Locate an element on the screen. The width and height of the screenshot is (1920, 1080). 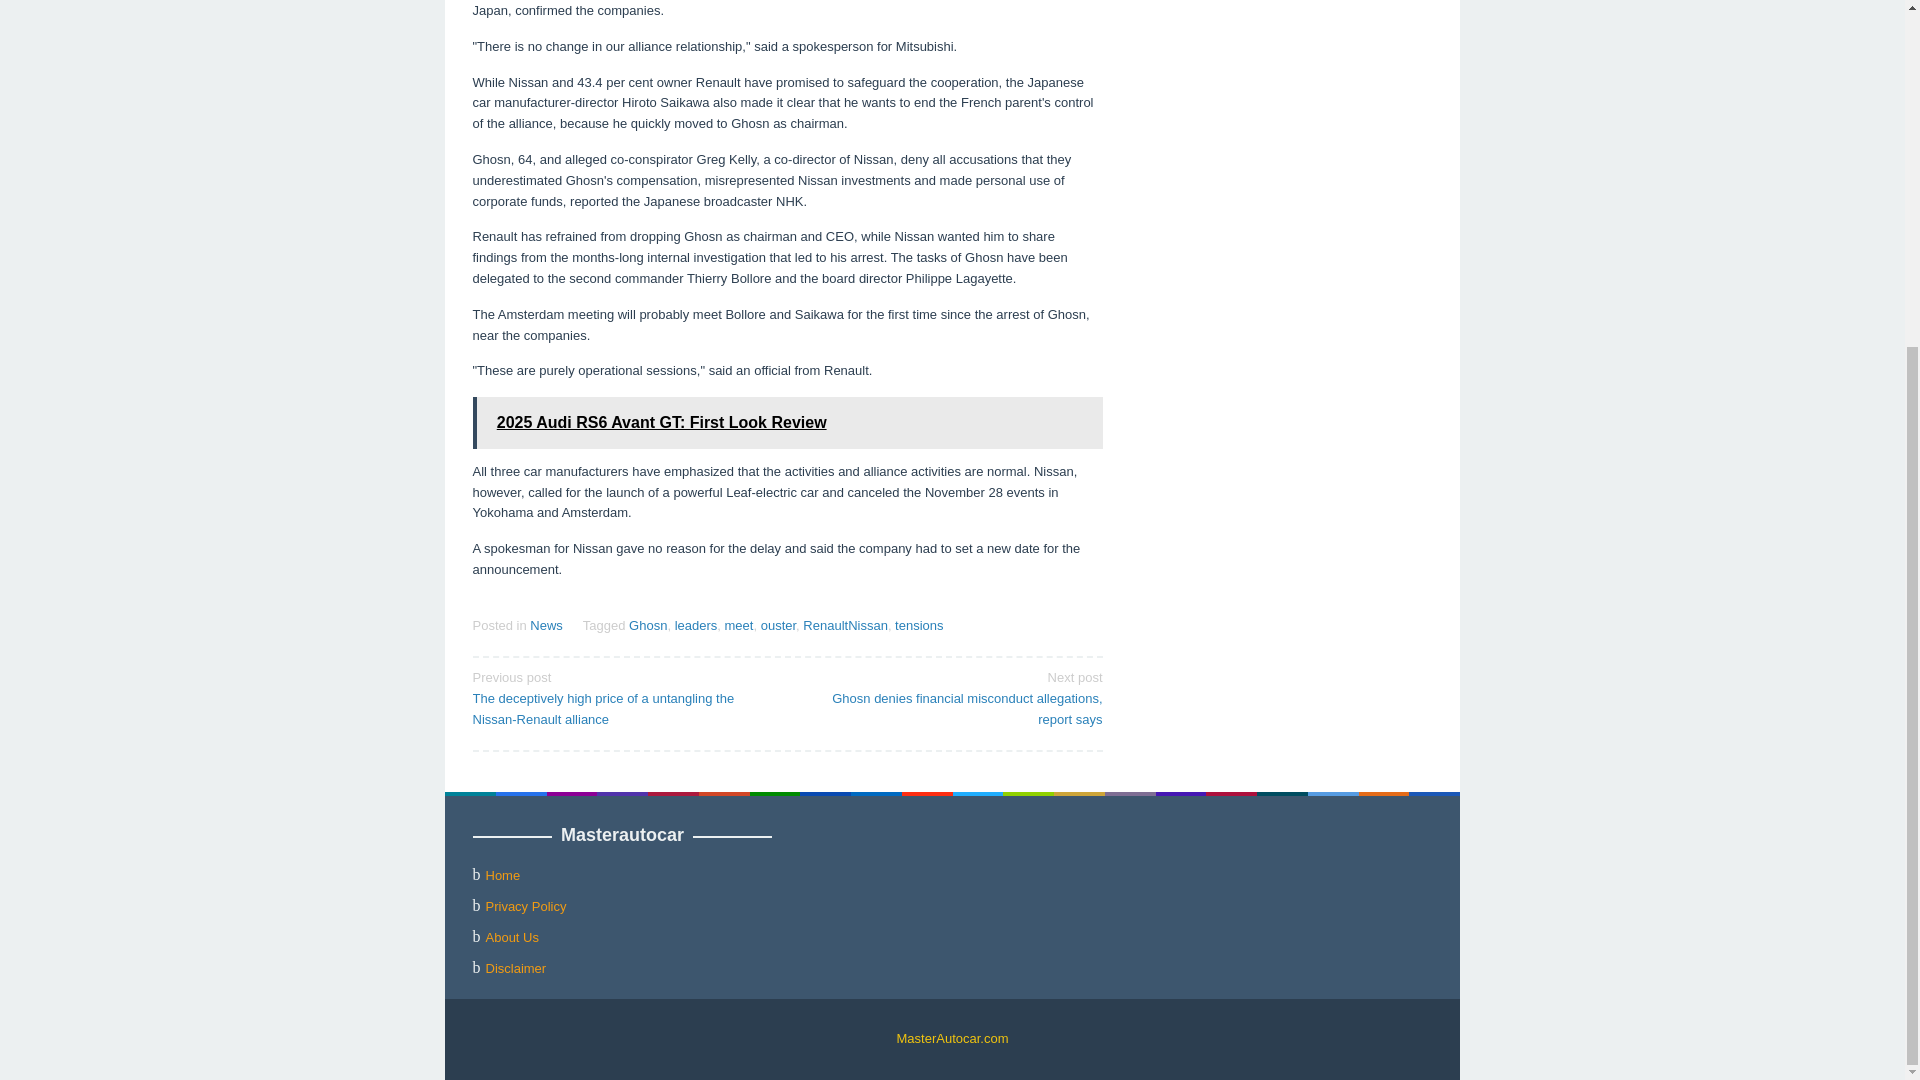
Home is located at coordinates (502, 876).